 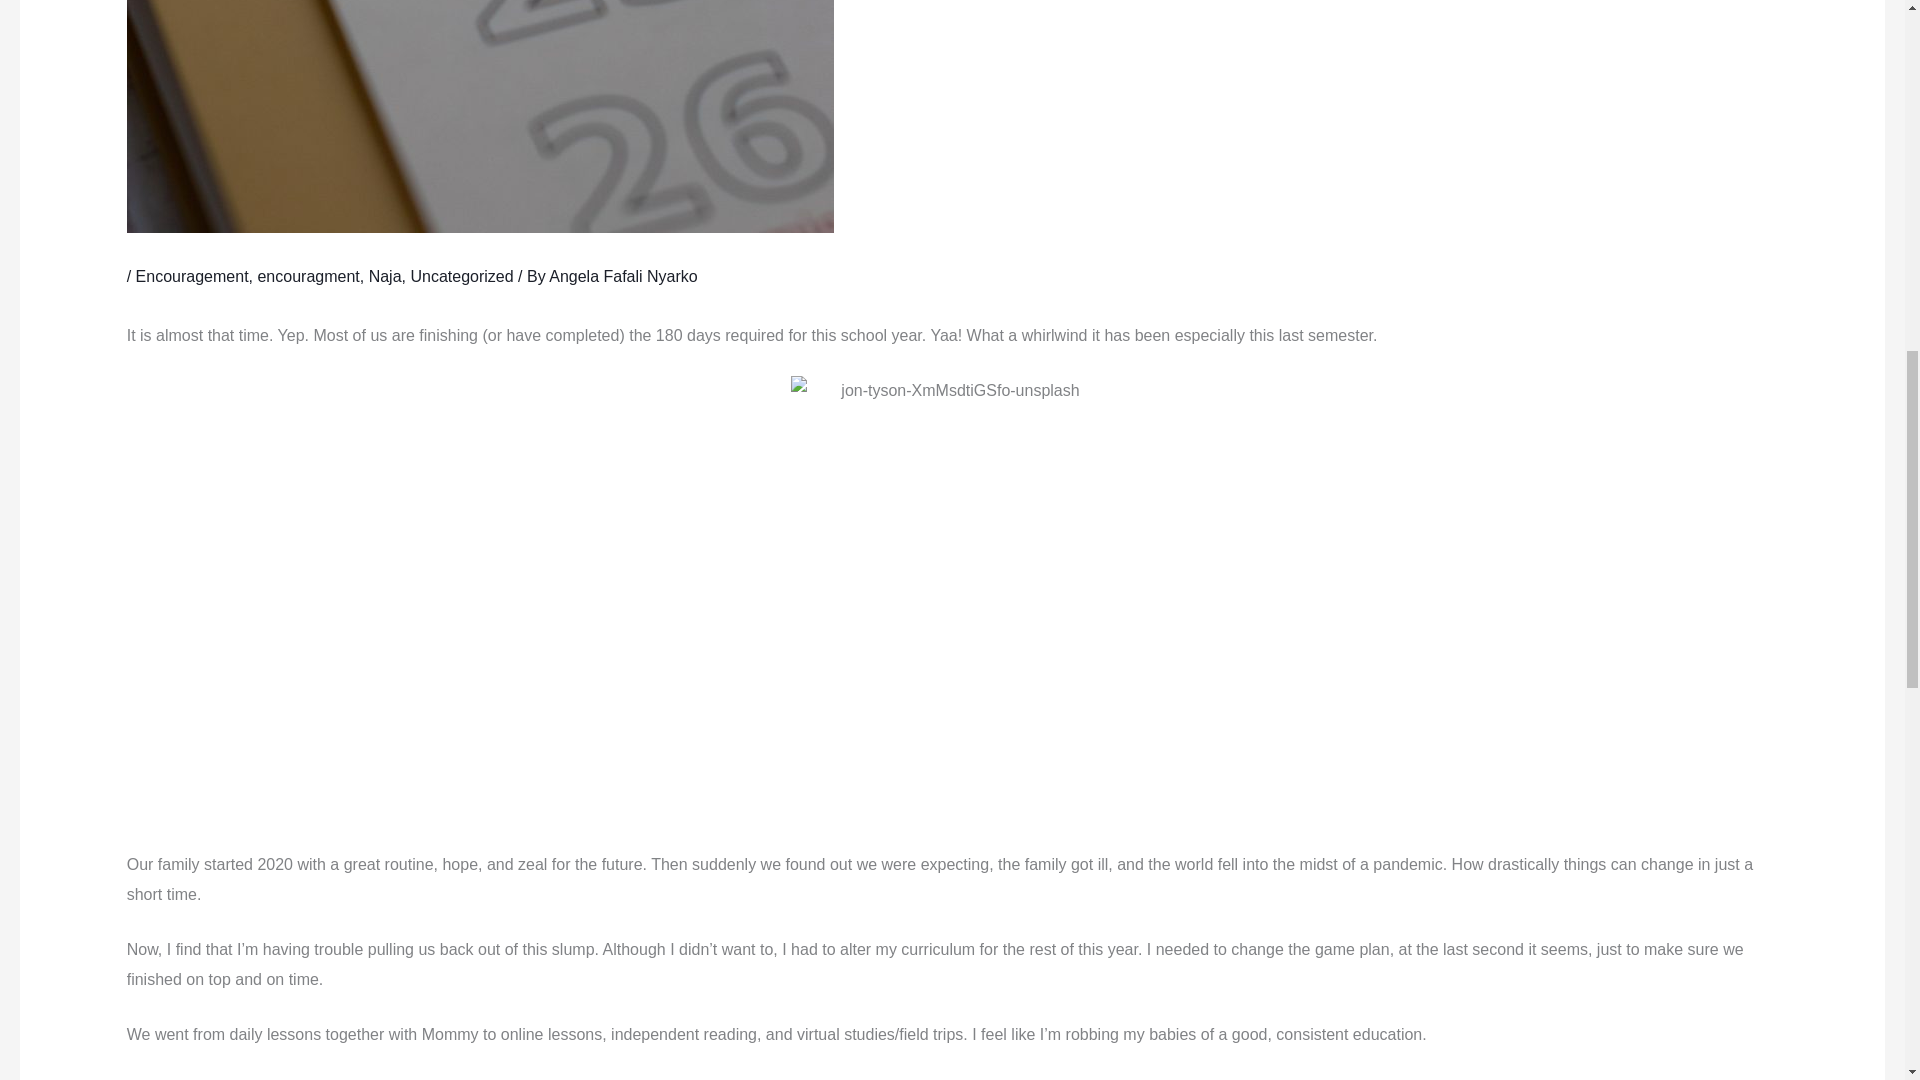 What do you see at coordinates (308, 276) in the screenshot?
I see `encouragment` at bounding box center [308, 276].